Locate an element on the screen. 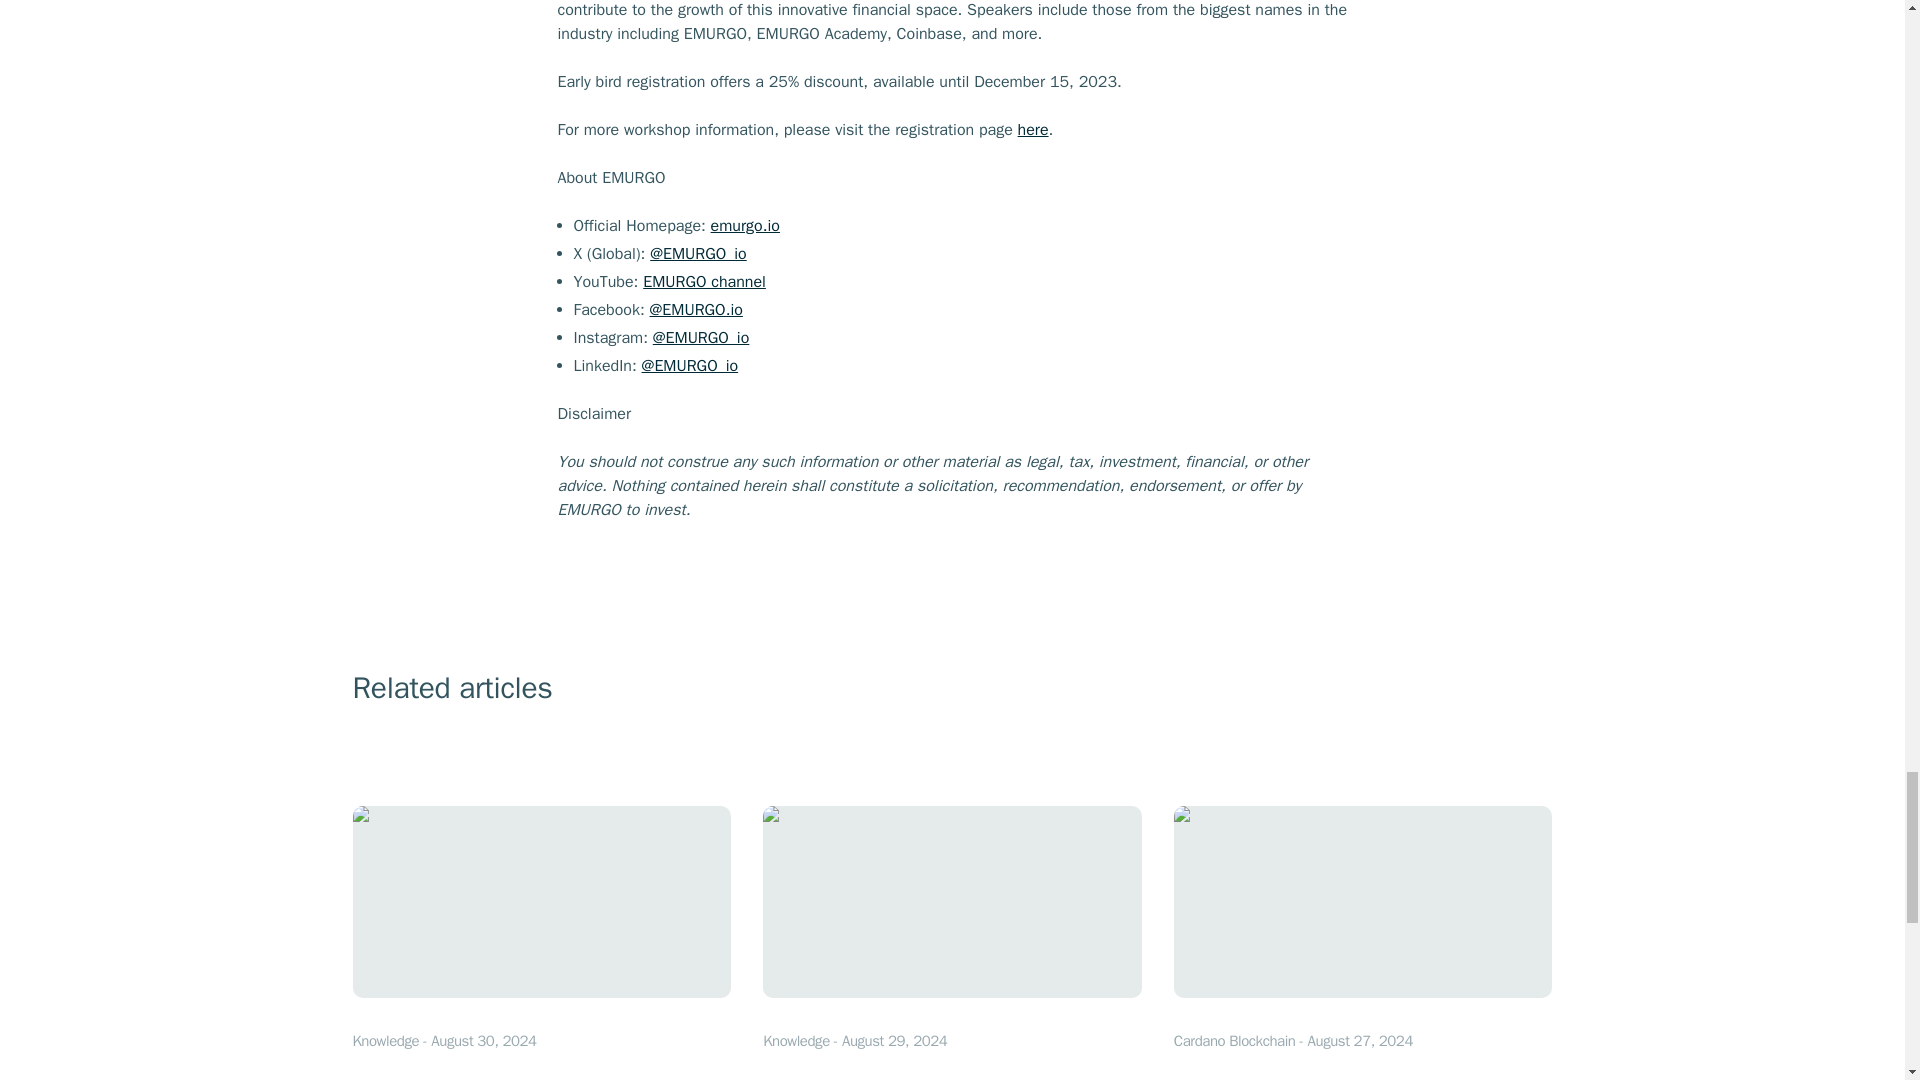  EMURGO channel is located at coordinates (541, 942).